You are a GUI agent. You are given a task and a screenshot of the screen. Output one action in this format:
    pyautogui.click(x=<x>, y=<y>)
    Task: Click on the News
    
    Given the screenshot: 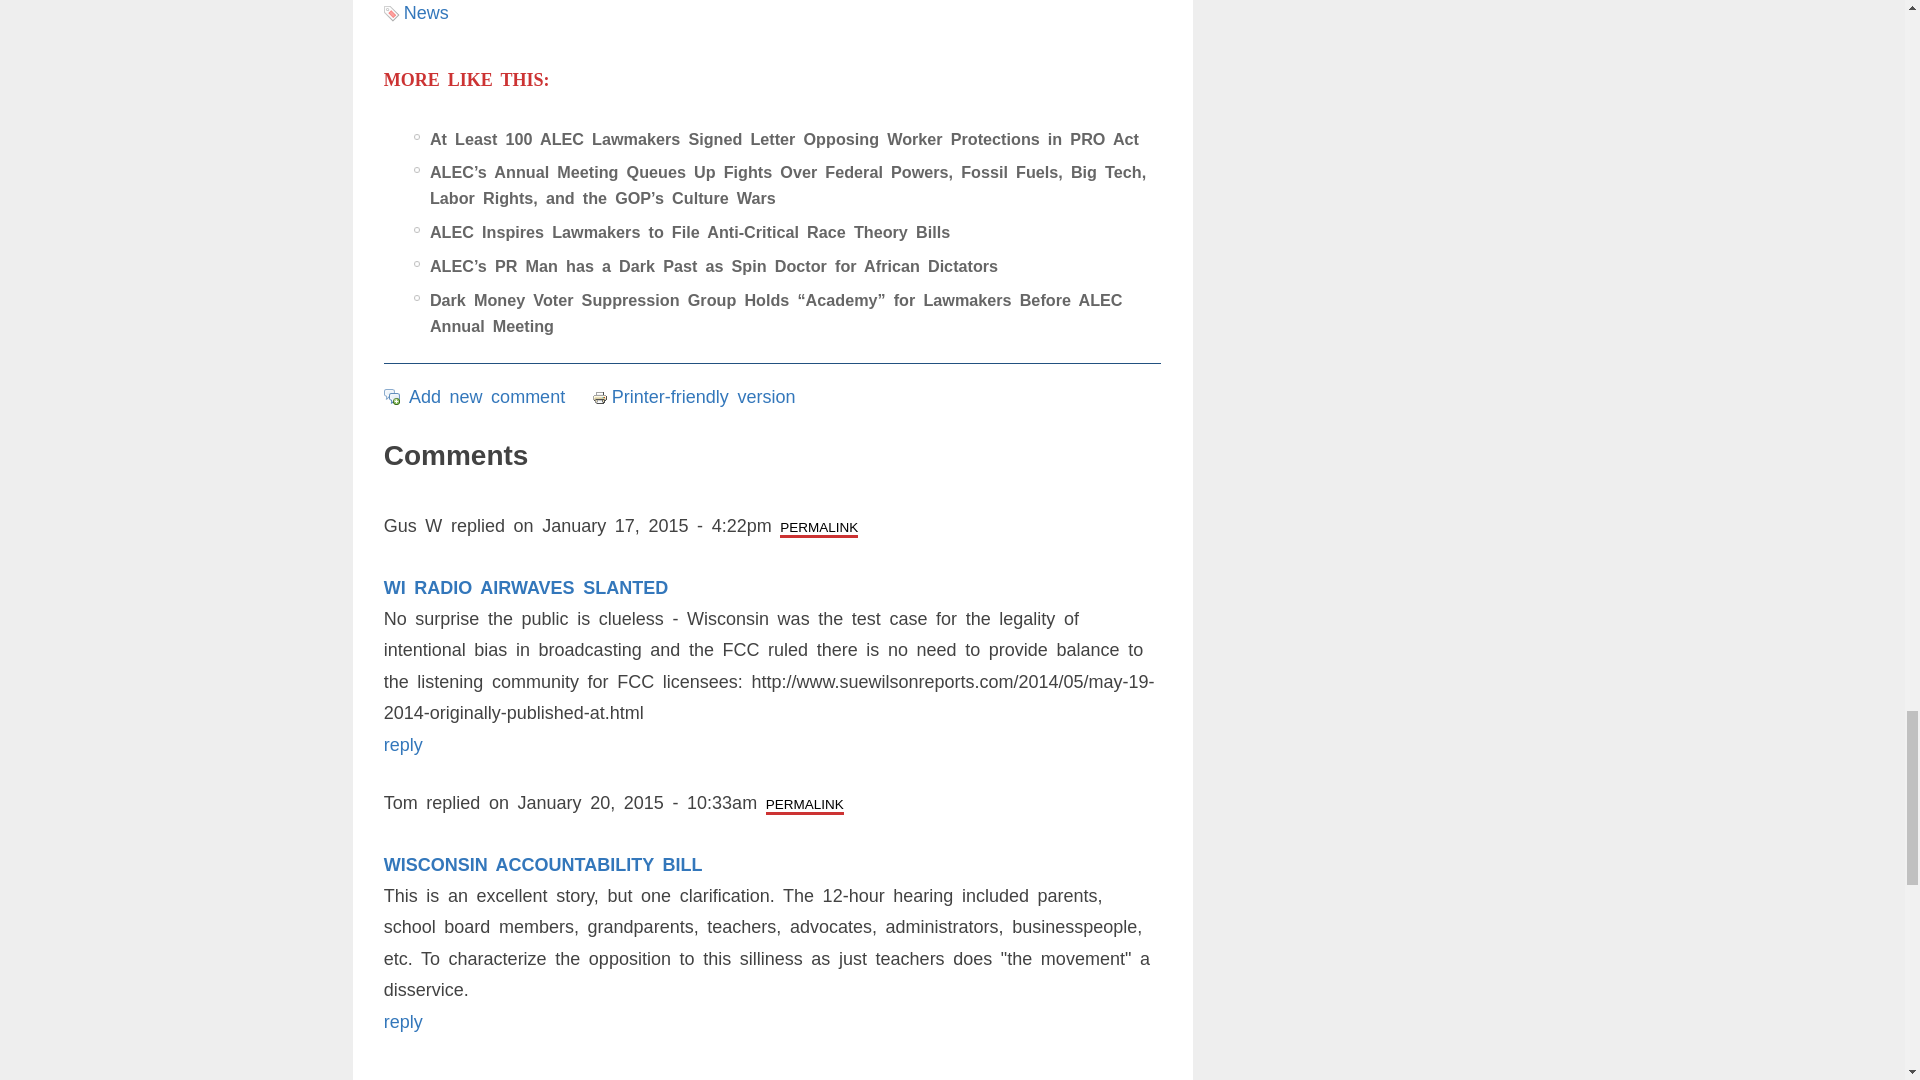 What is the action you would take?
    pyautogui.click(x=426, y=12)
    